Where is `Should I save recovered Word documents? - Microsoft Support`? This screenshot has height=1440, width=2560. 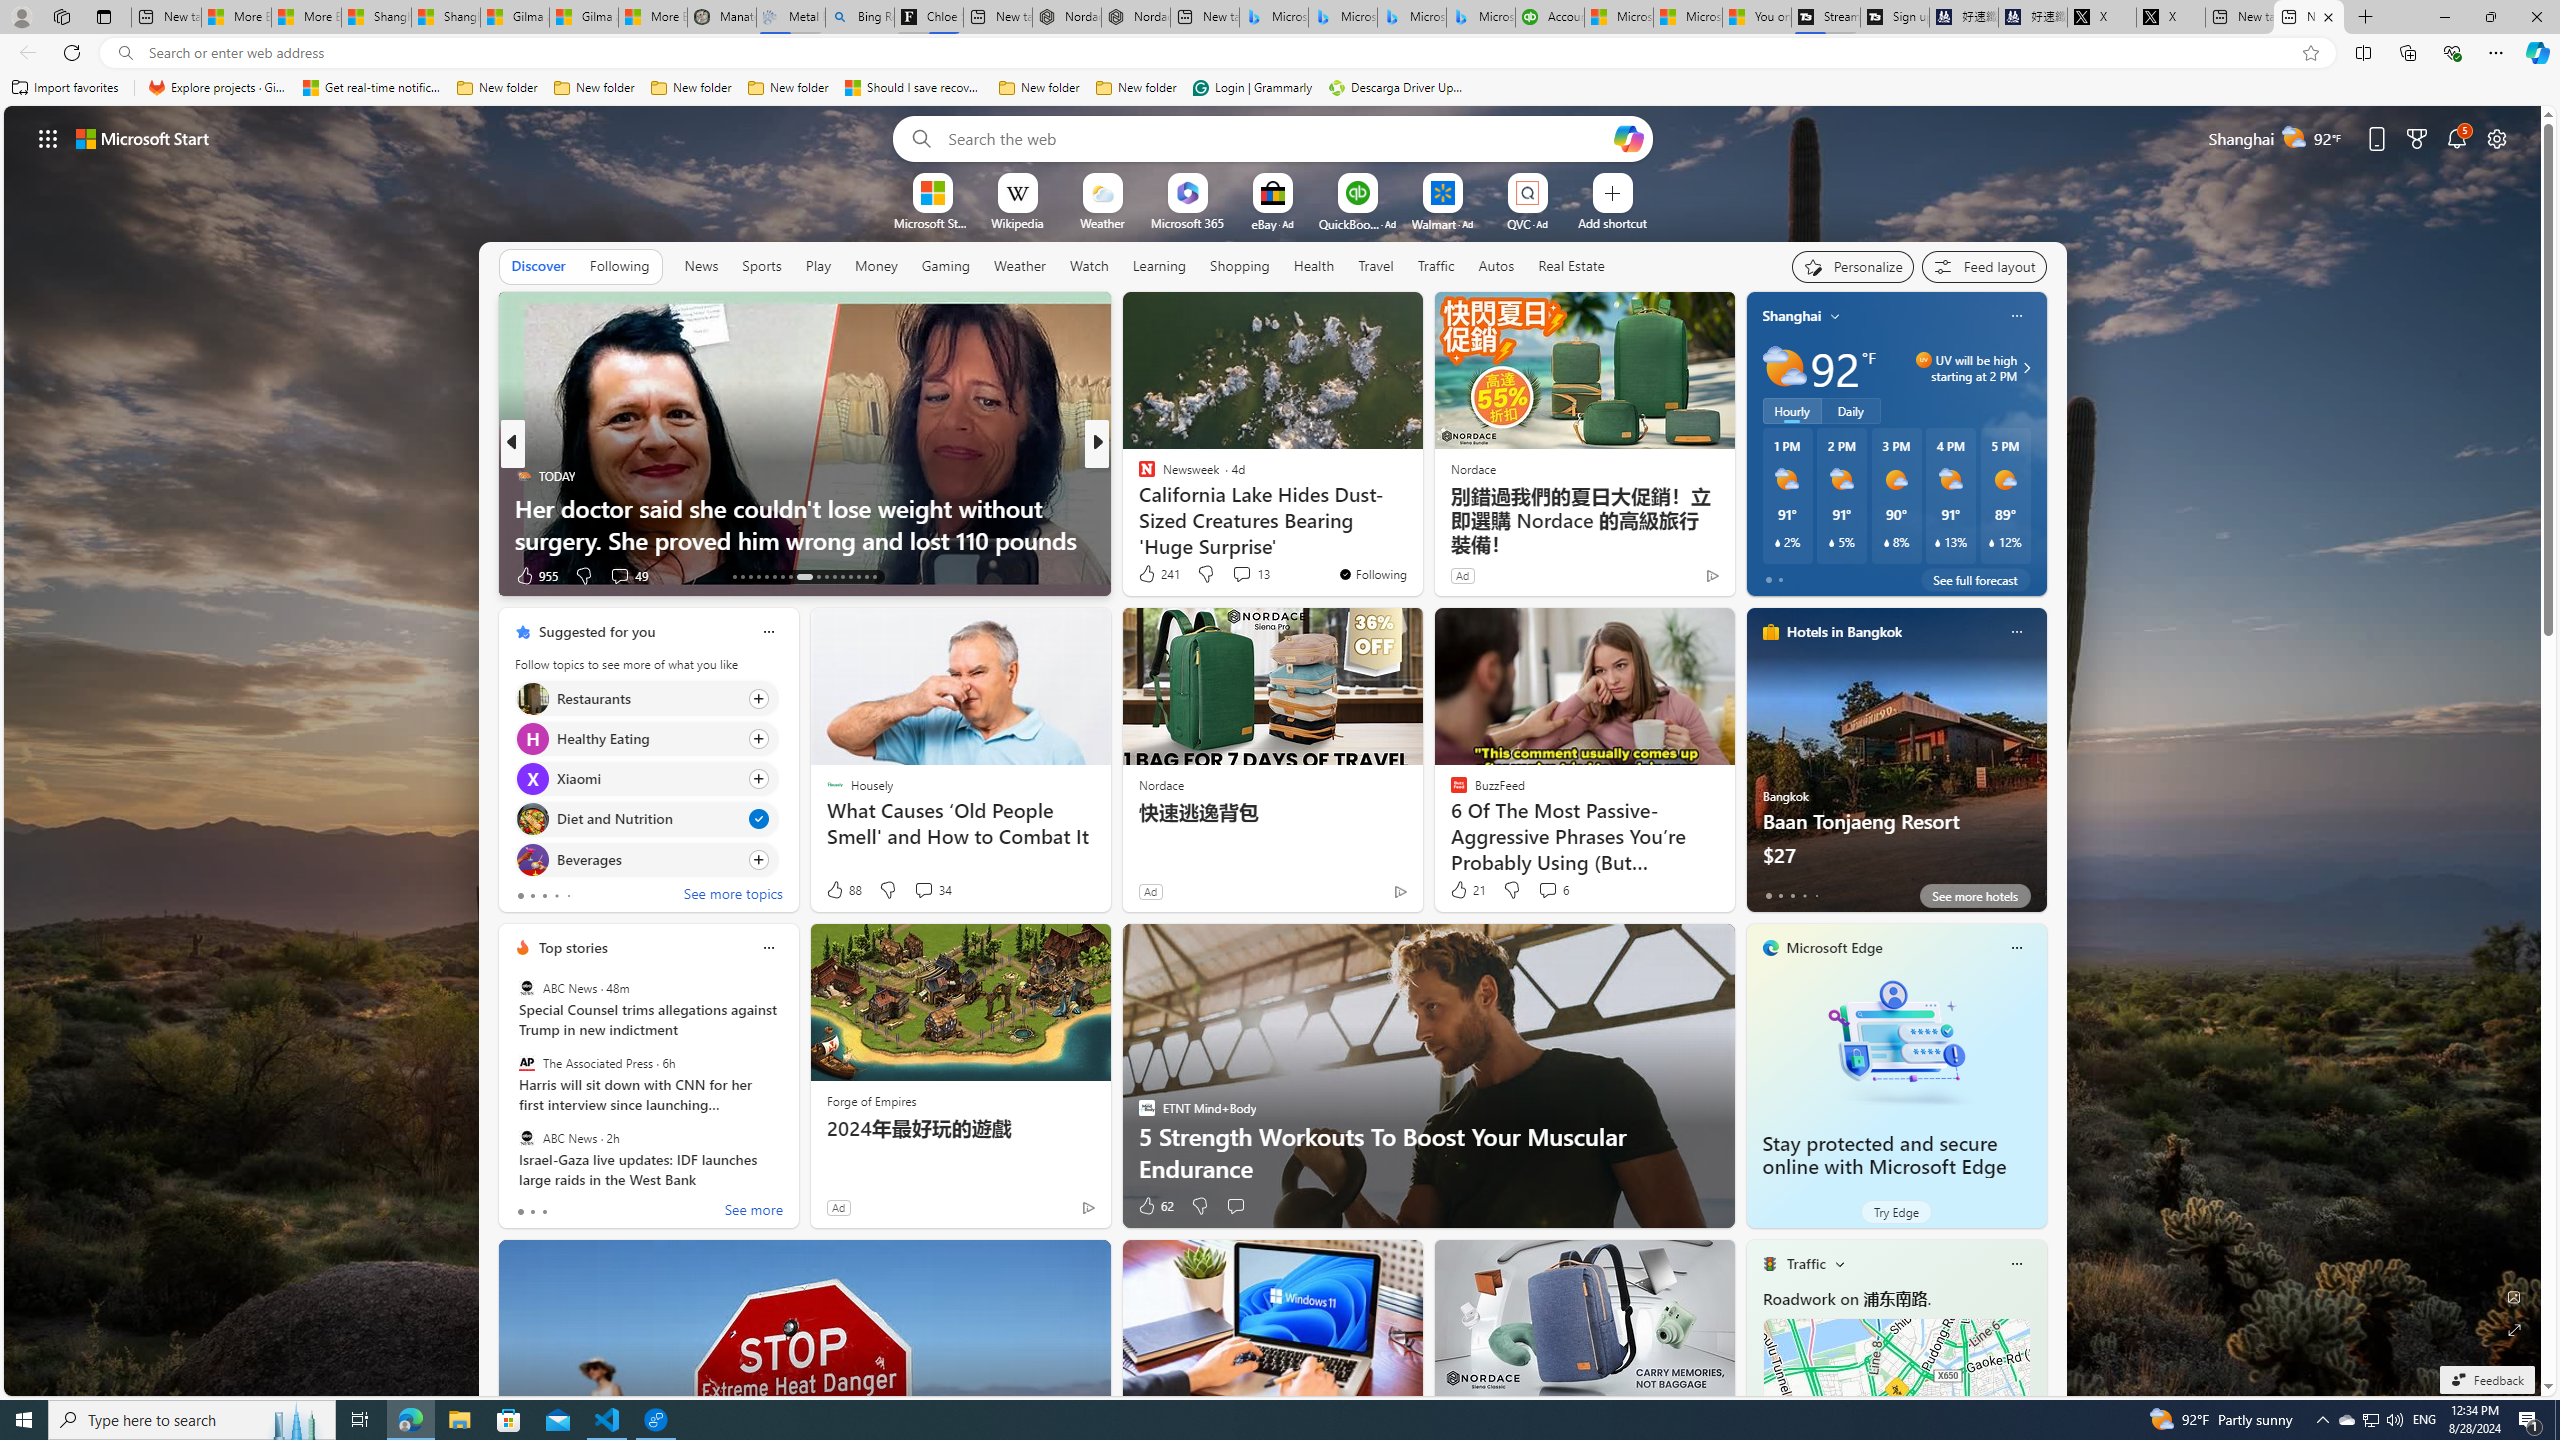 Should I save recovered Word documents? - Microsoft Support is located at coordinates (914, 88).